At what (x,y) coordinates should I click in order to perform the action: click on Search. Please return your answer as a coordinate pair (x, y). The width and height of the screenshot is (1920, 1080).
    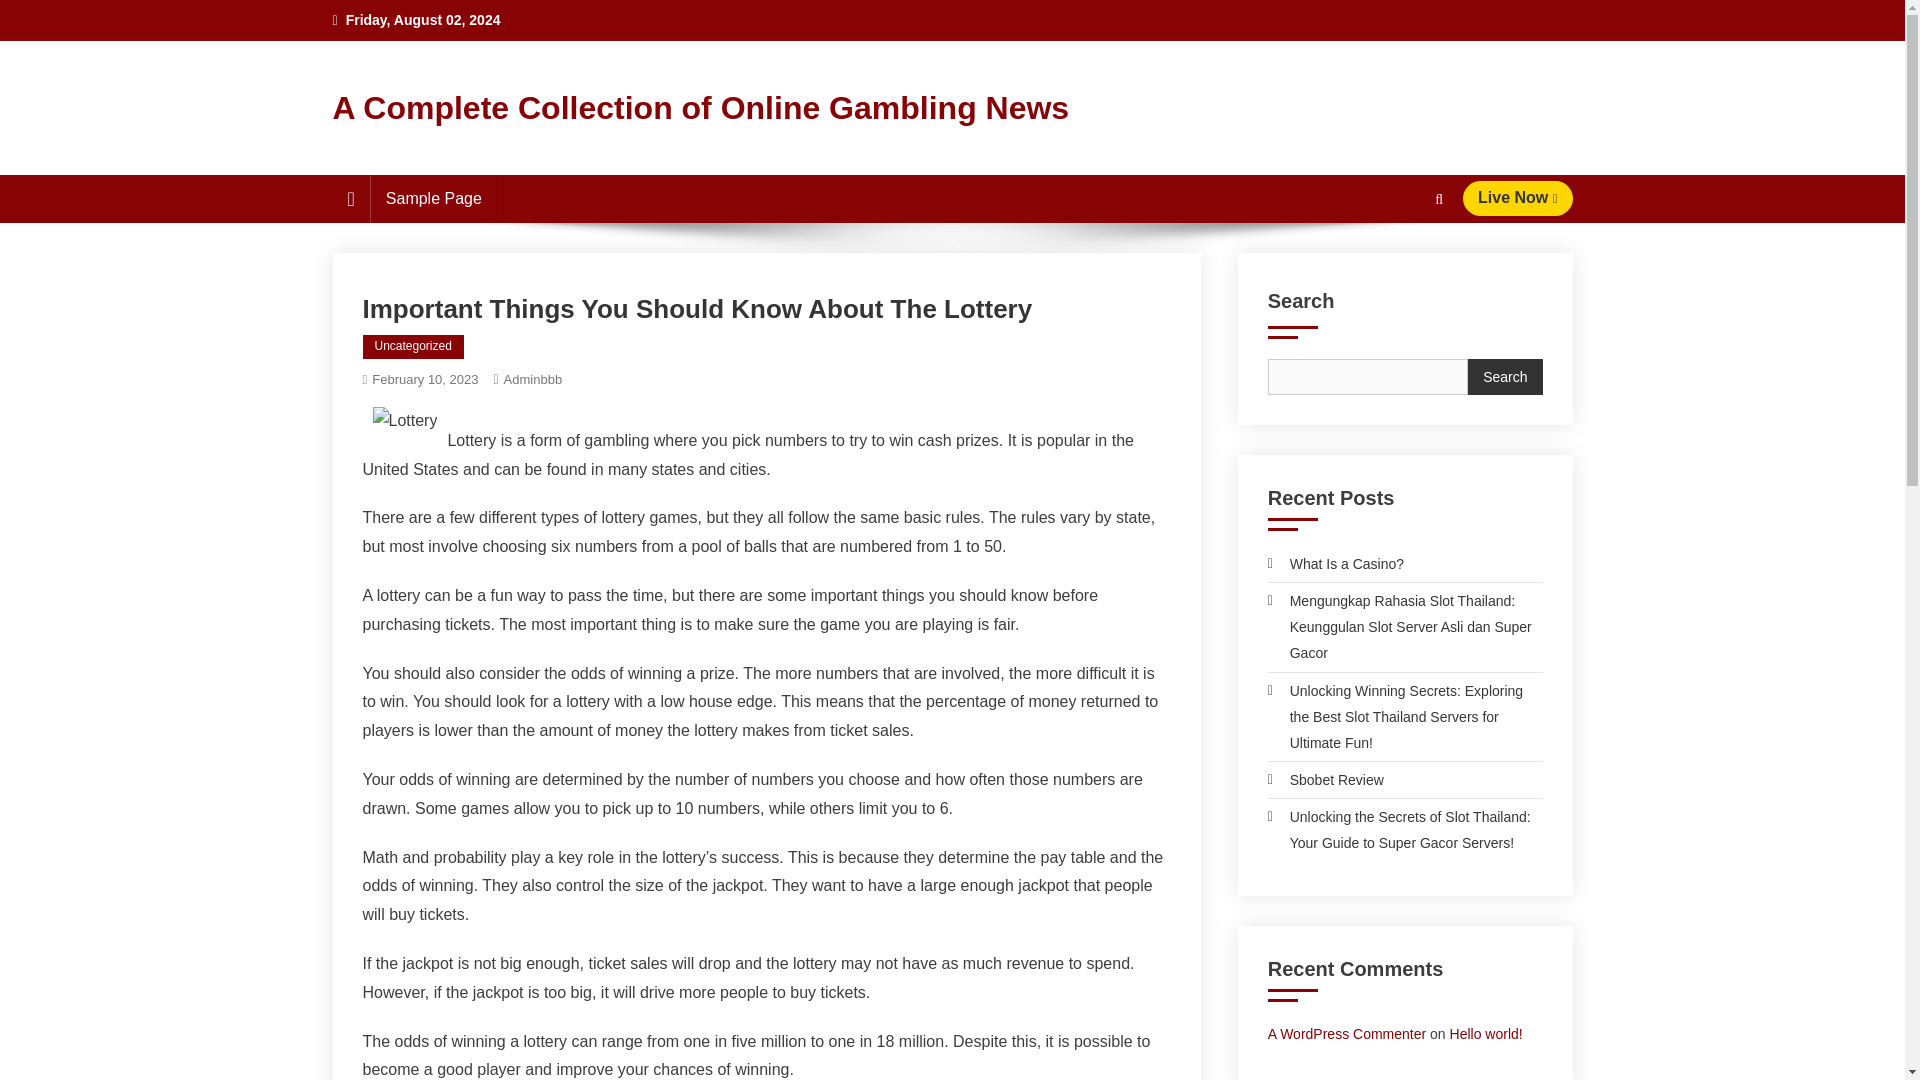
    Looking at the image, I should click on (1401, 272).